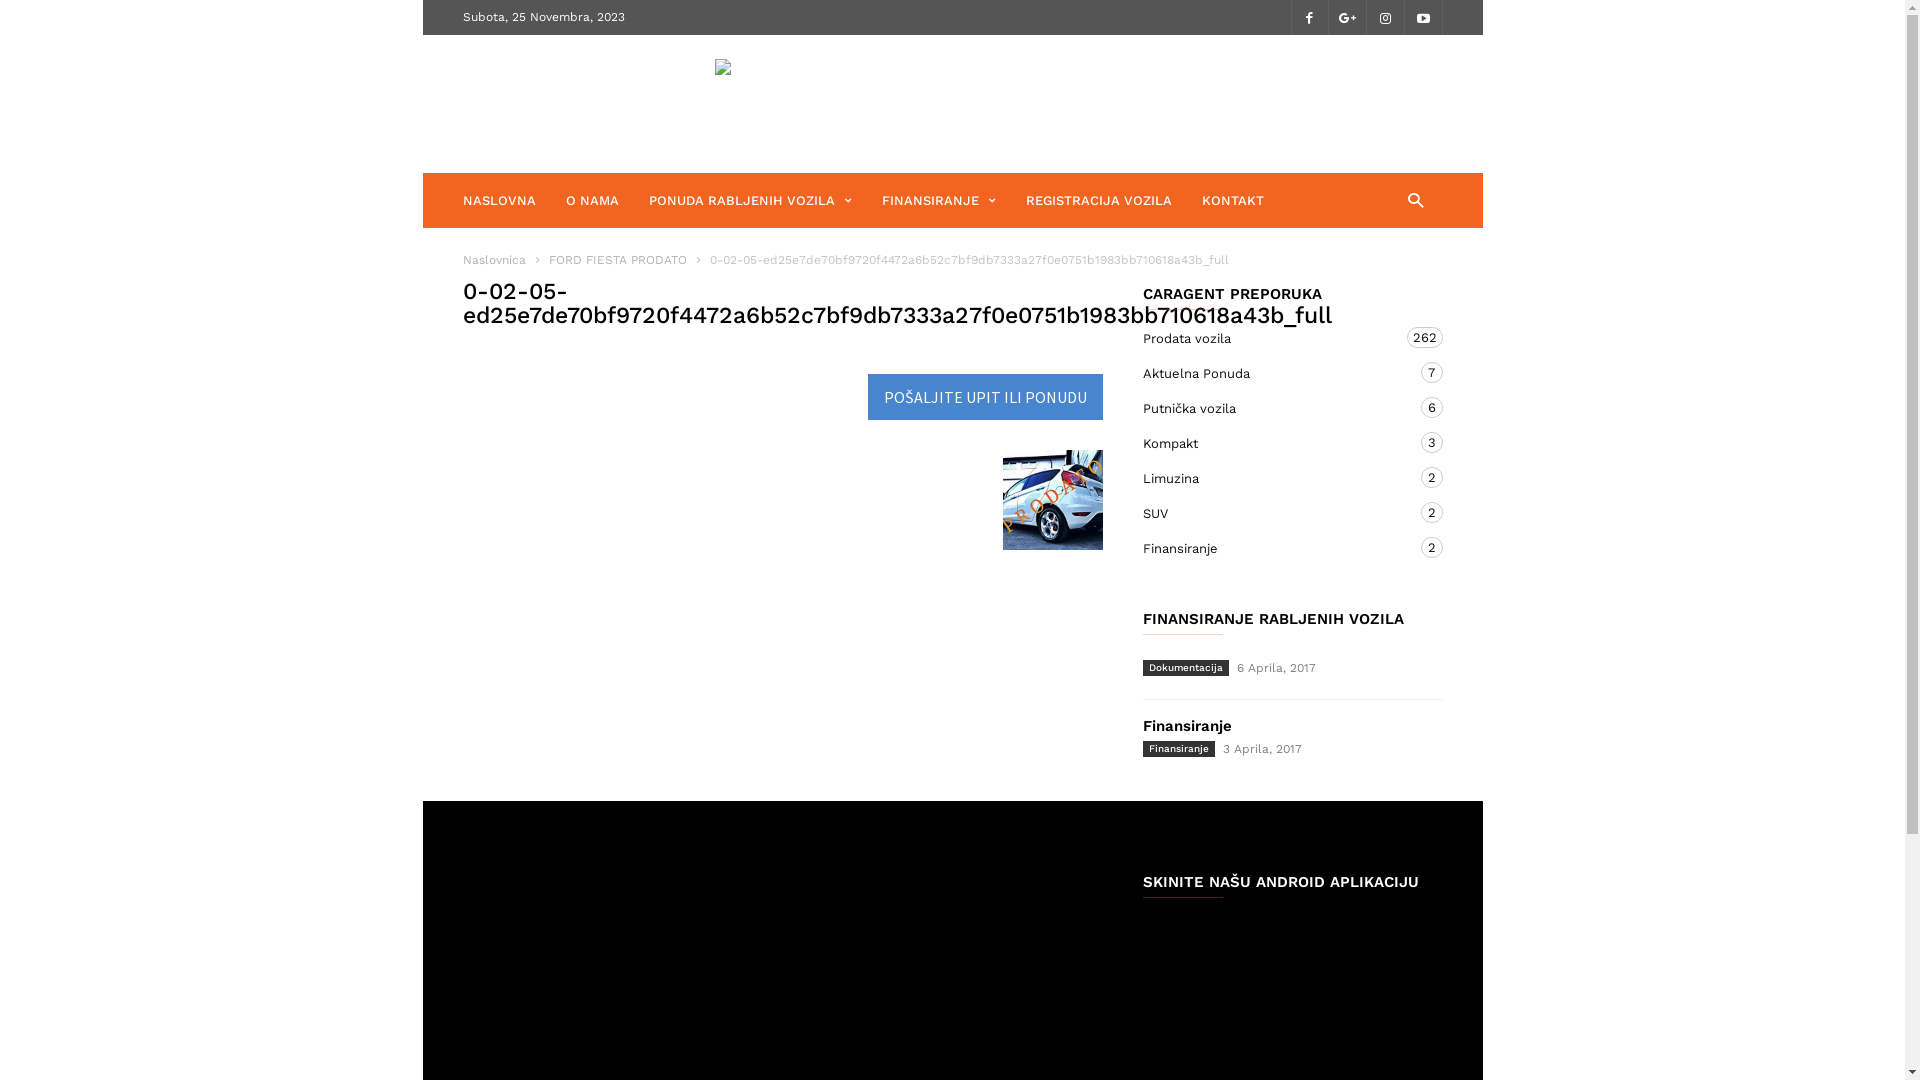 This screenshot has height=1080, width=1920. What do you see at coordinates (1272, 338) in the screenshot?
I see `Prodata vozila
262` at bounding box center [1272, 338].